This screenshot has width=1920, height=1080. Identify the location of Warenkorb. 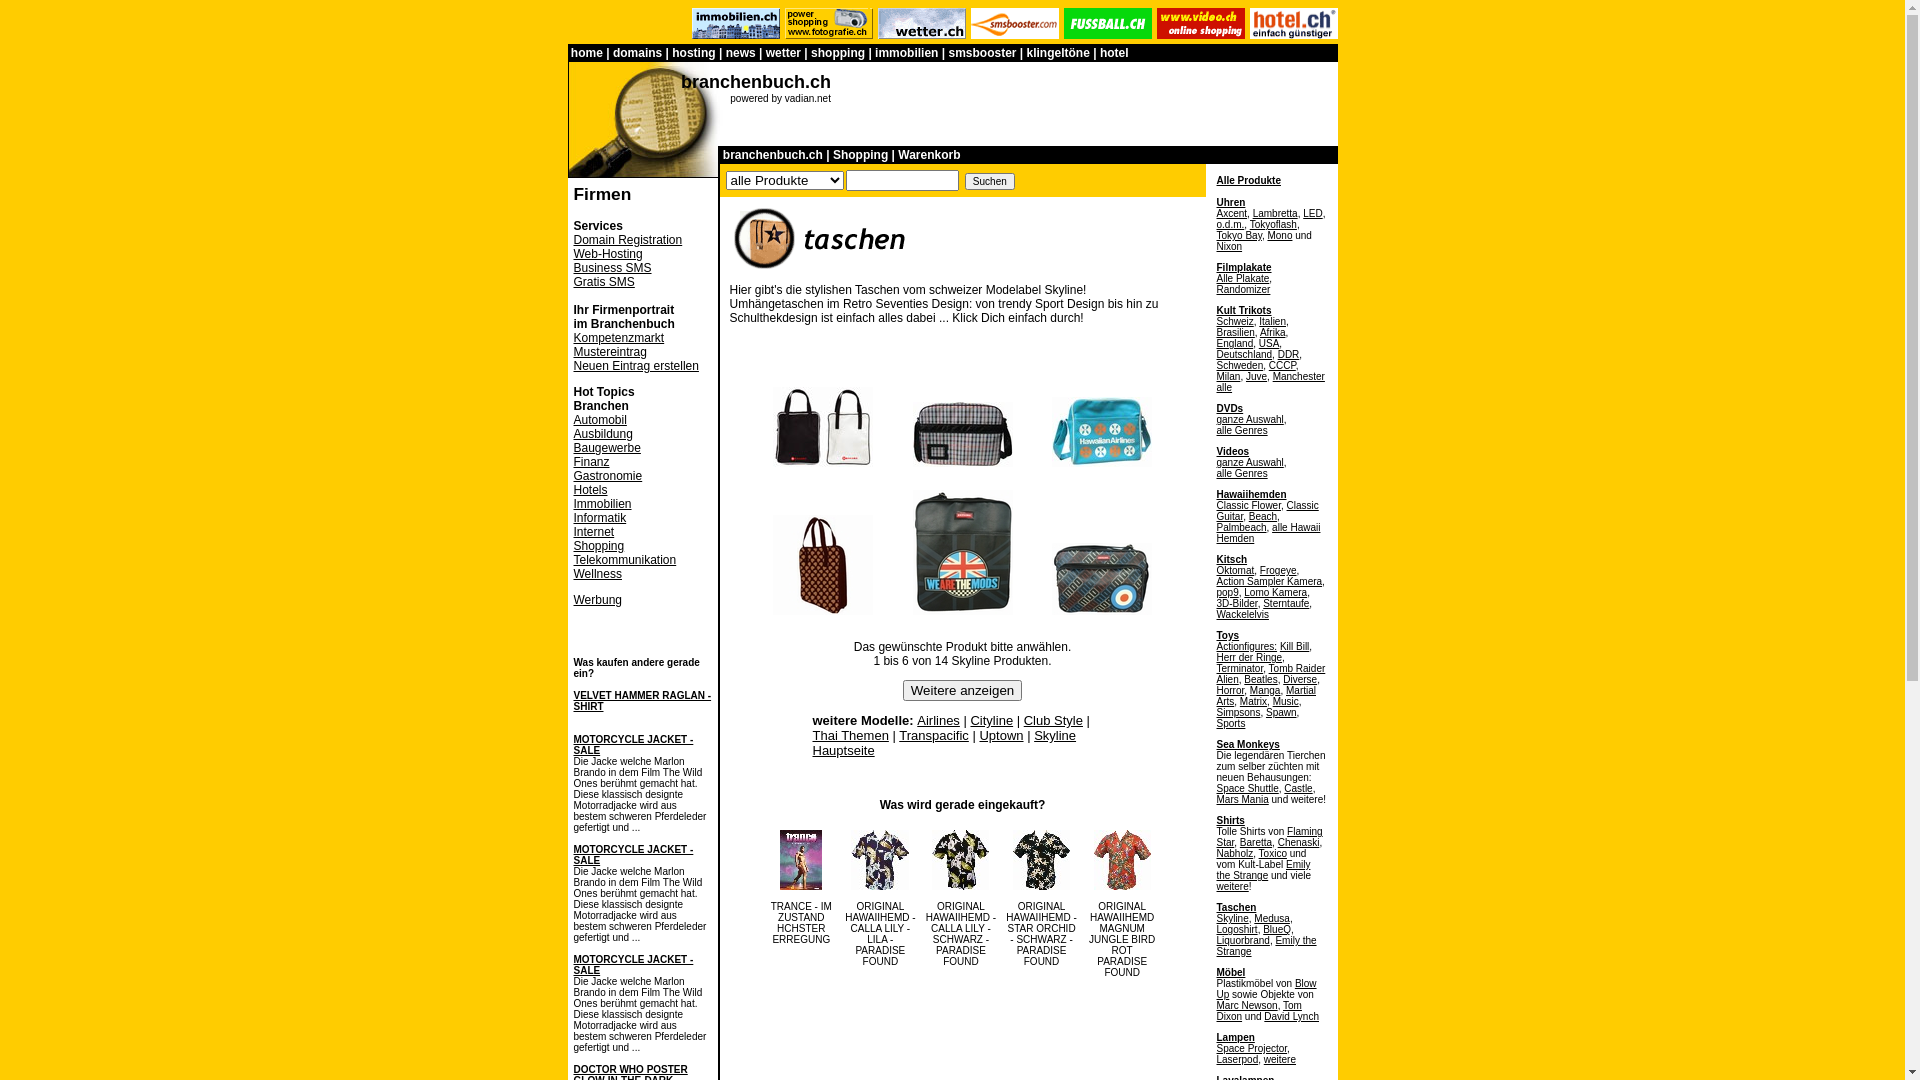
(929, 155).